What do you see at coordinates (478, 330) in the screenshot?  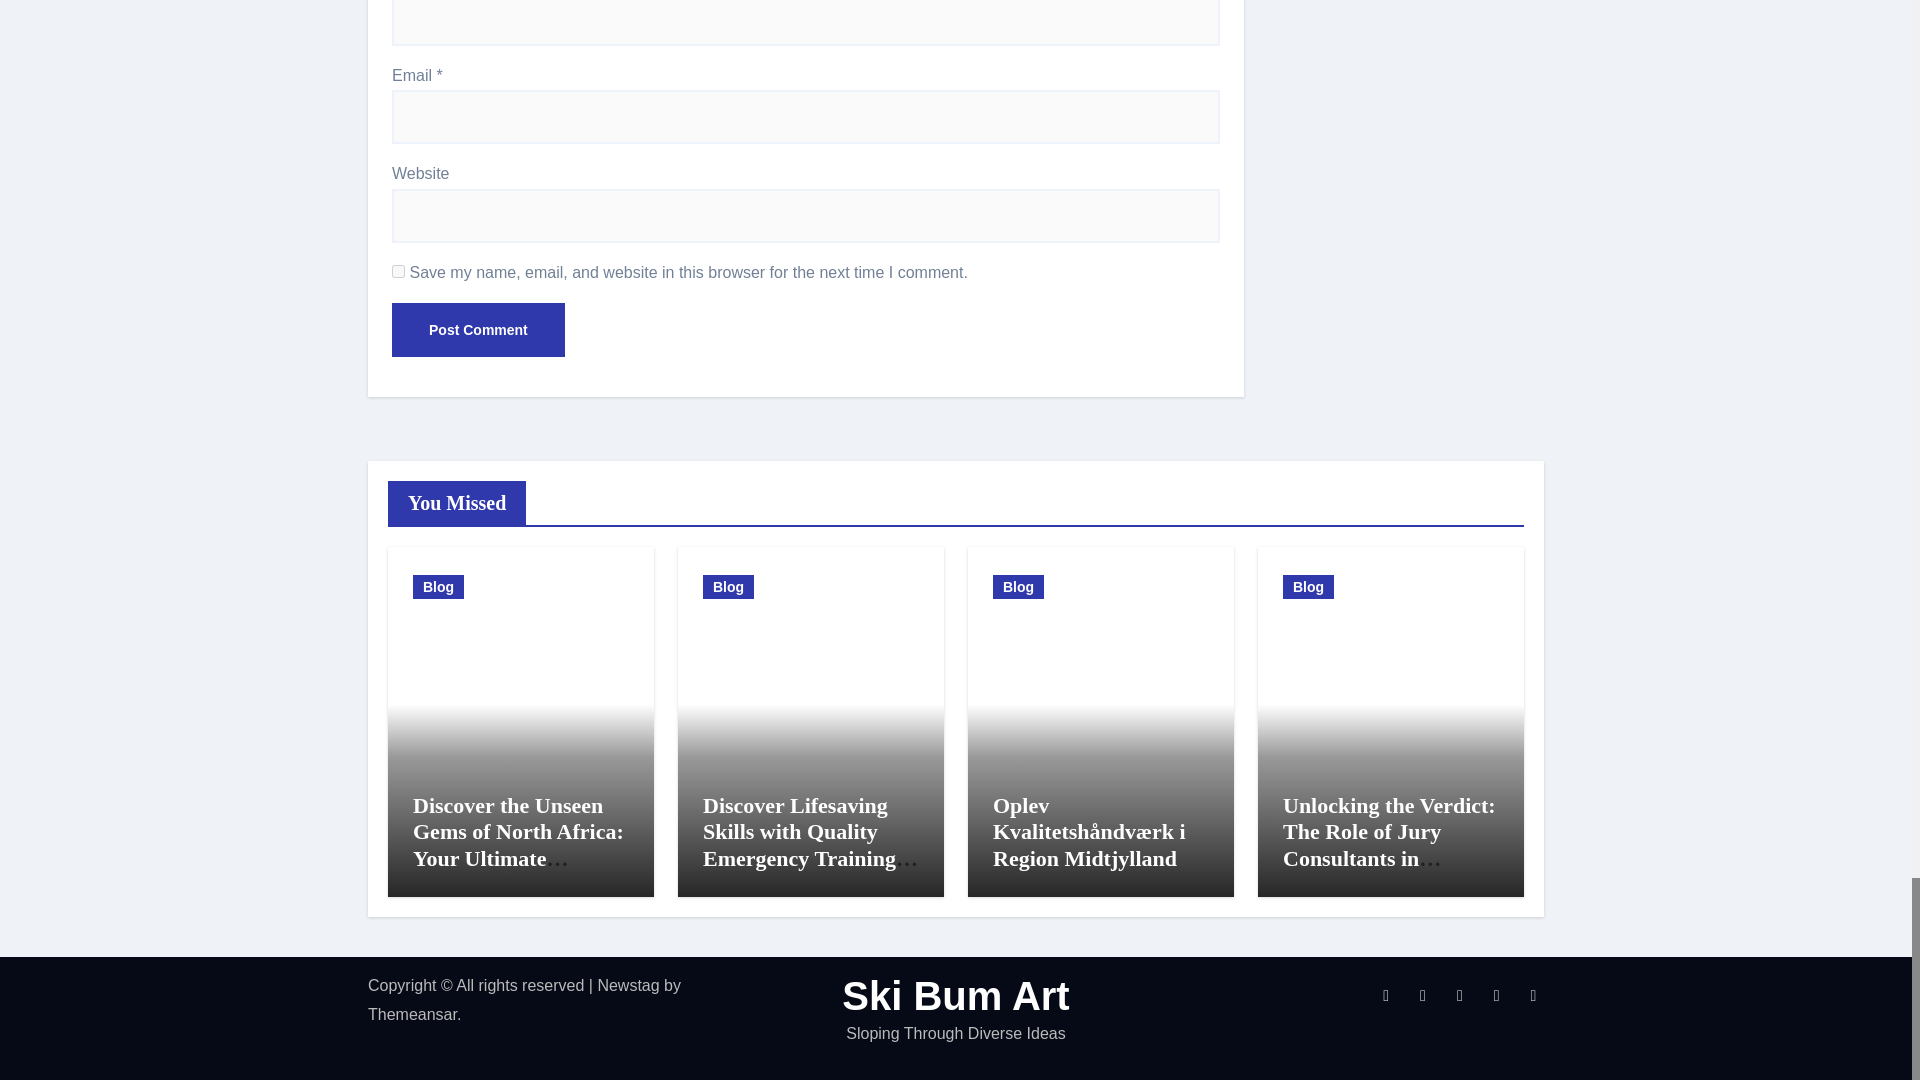 I see `Post Comment` at bounding box center [478, 330].